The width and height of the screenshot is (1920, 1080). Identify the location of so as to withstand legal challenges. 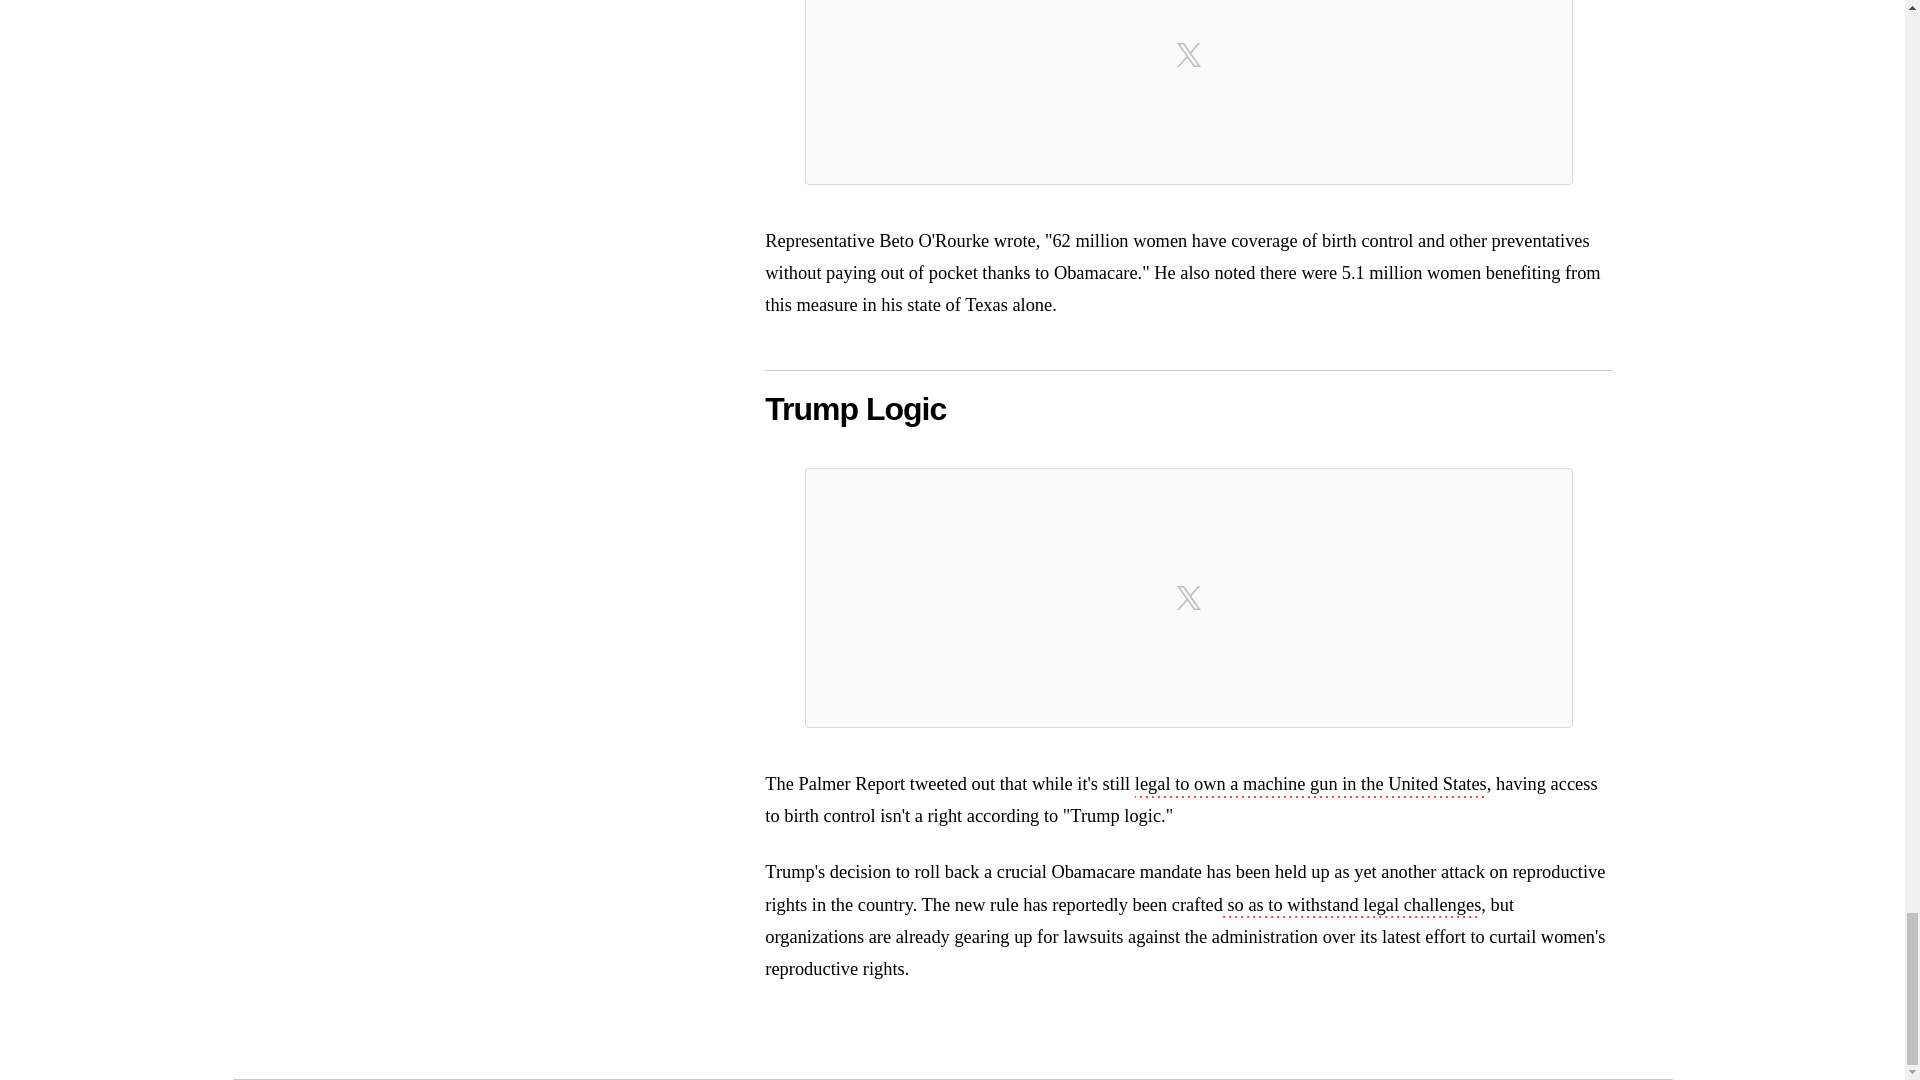
(1352, 907).